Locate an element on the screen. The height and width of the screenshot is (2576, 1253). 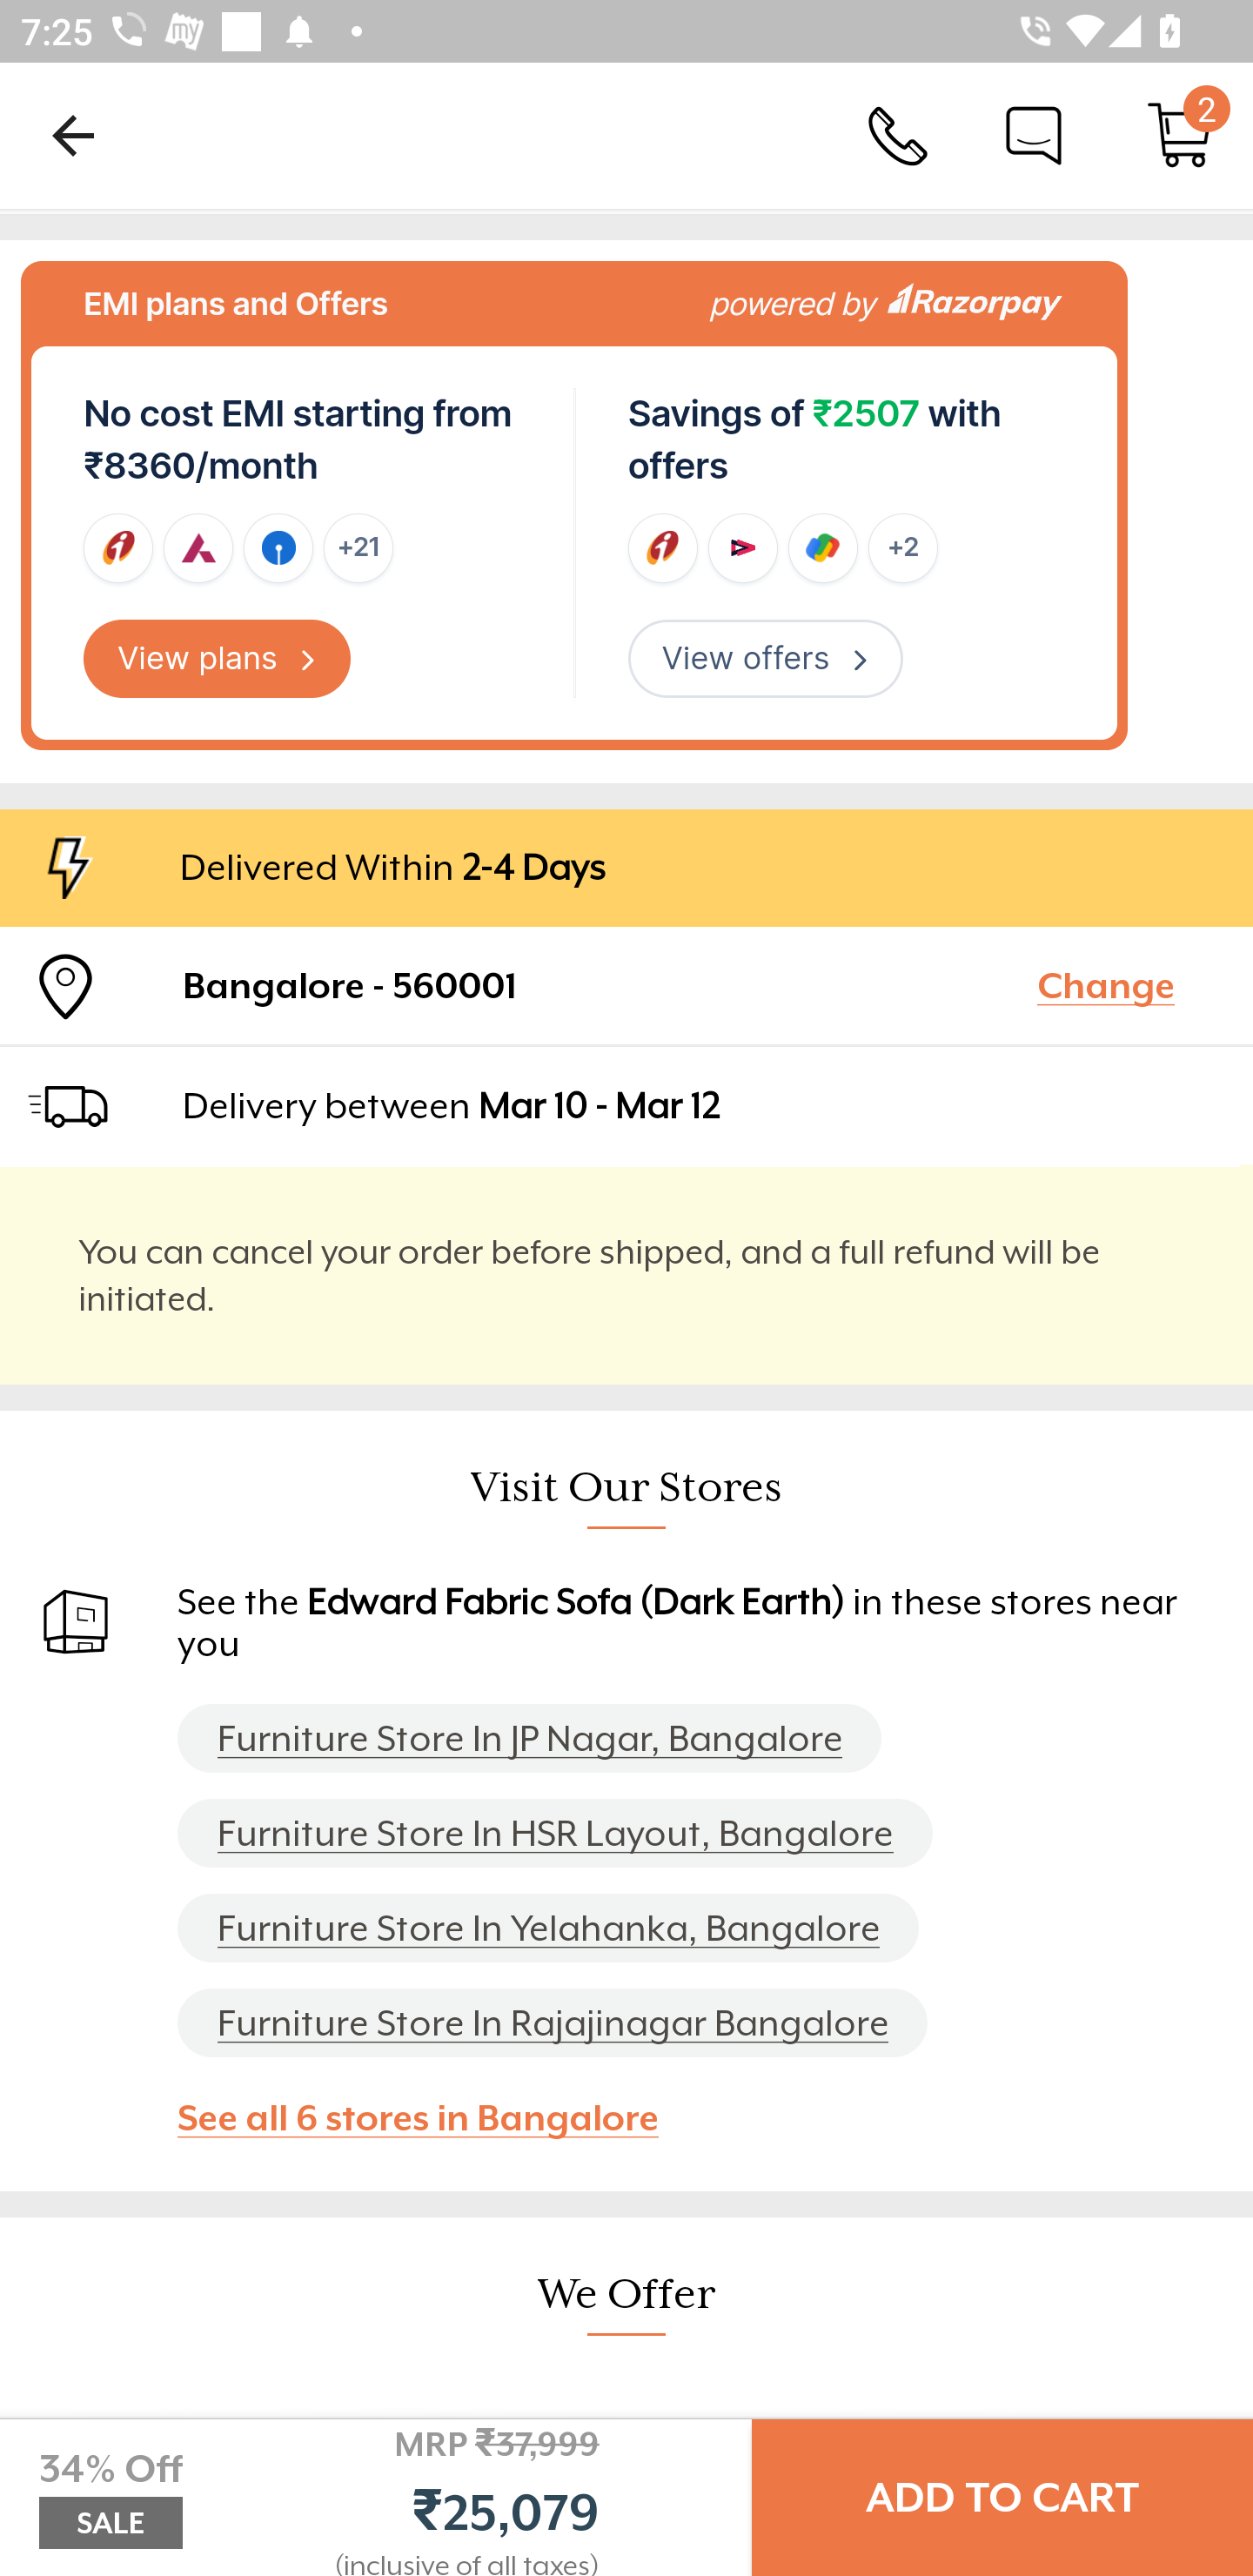
View offers is located at coordinates (765, 660).